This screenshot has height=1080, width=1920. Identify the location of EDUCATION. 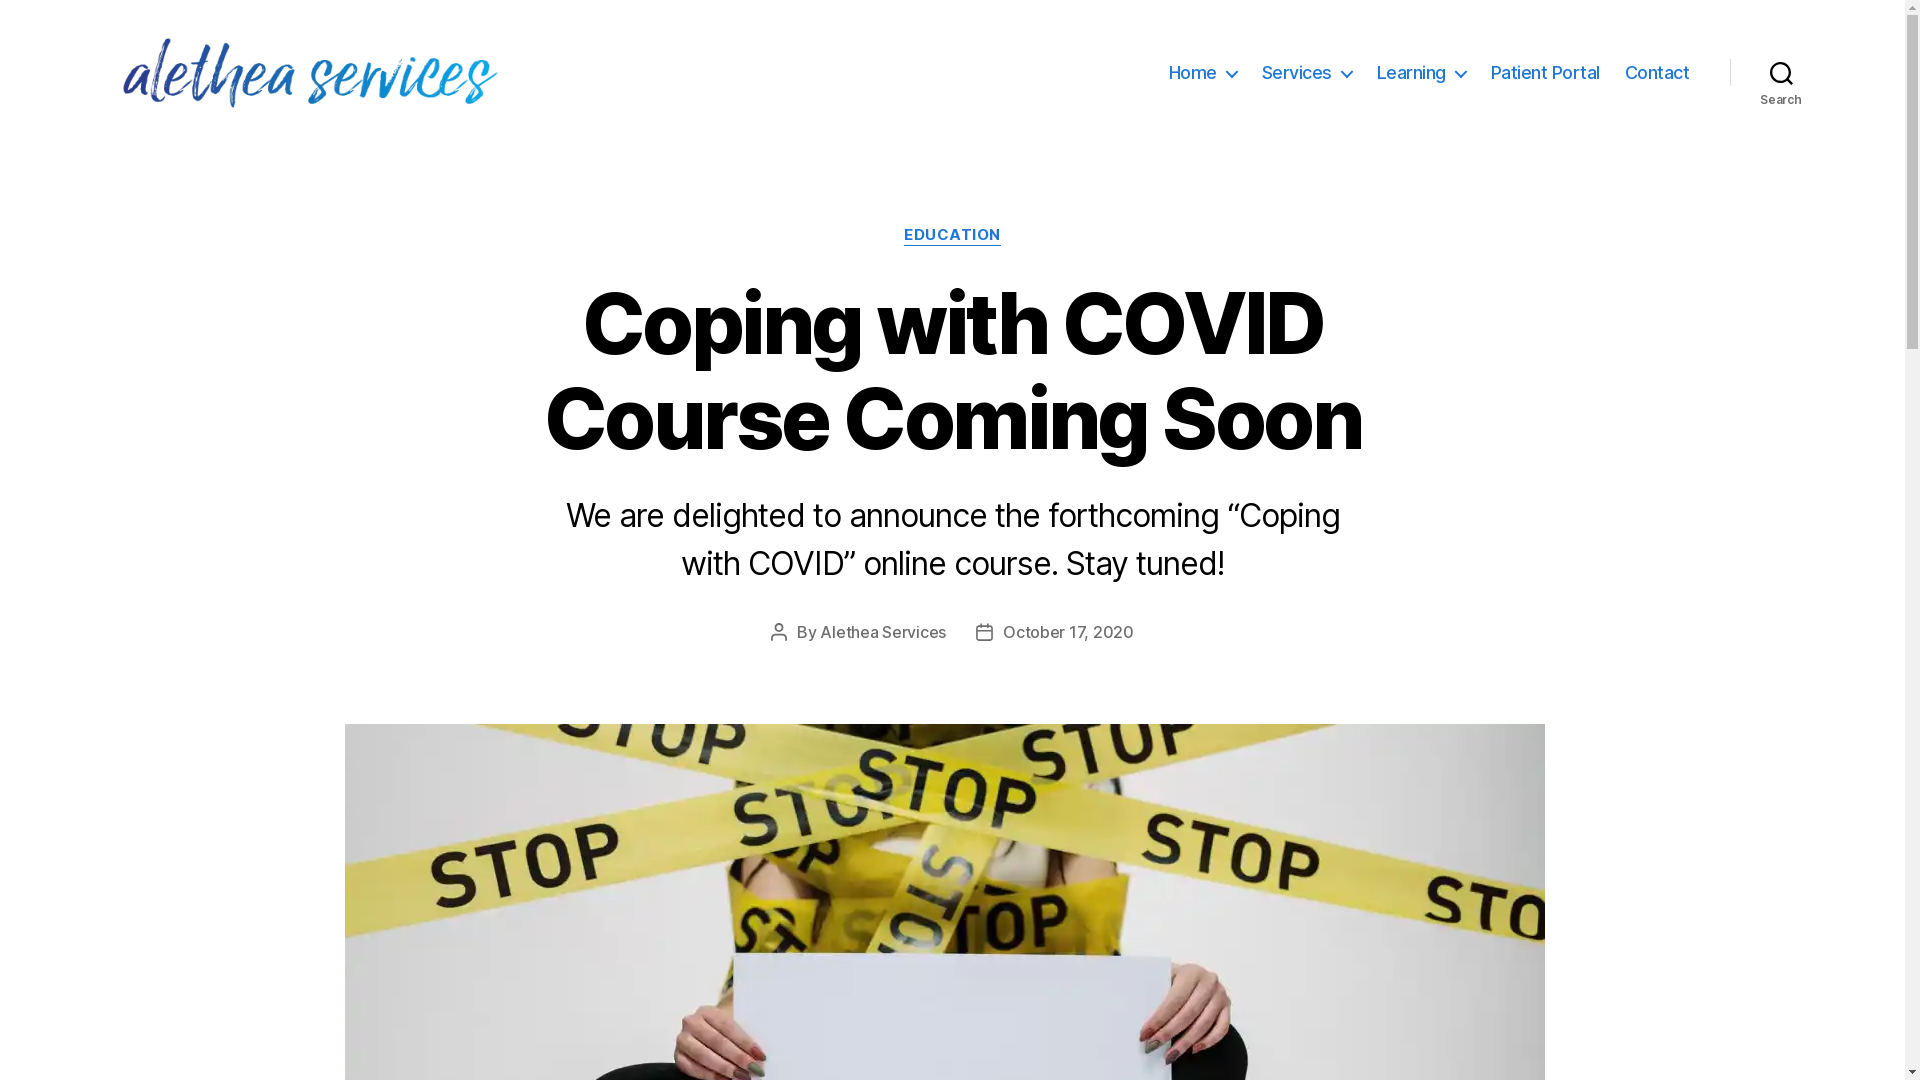
(952, 236).